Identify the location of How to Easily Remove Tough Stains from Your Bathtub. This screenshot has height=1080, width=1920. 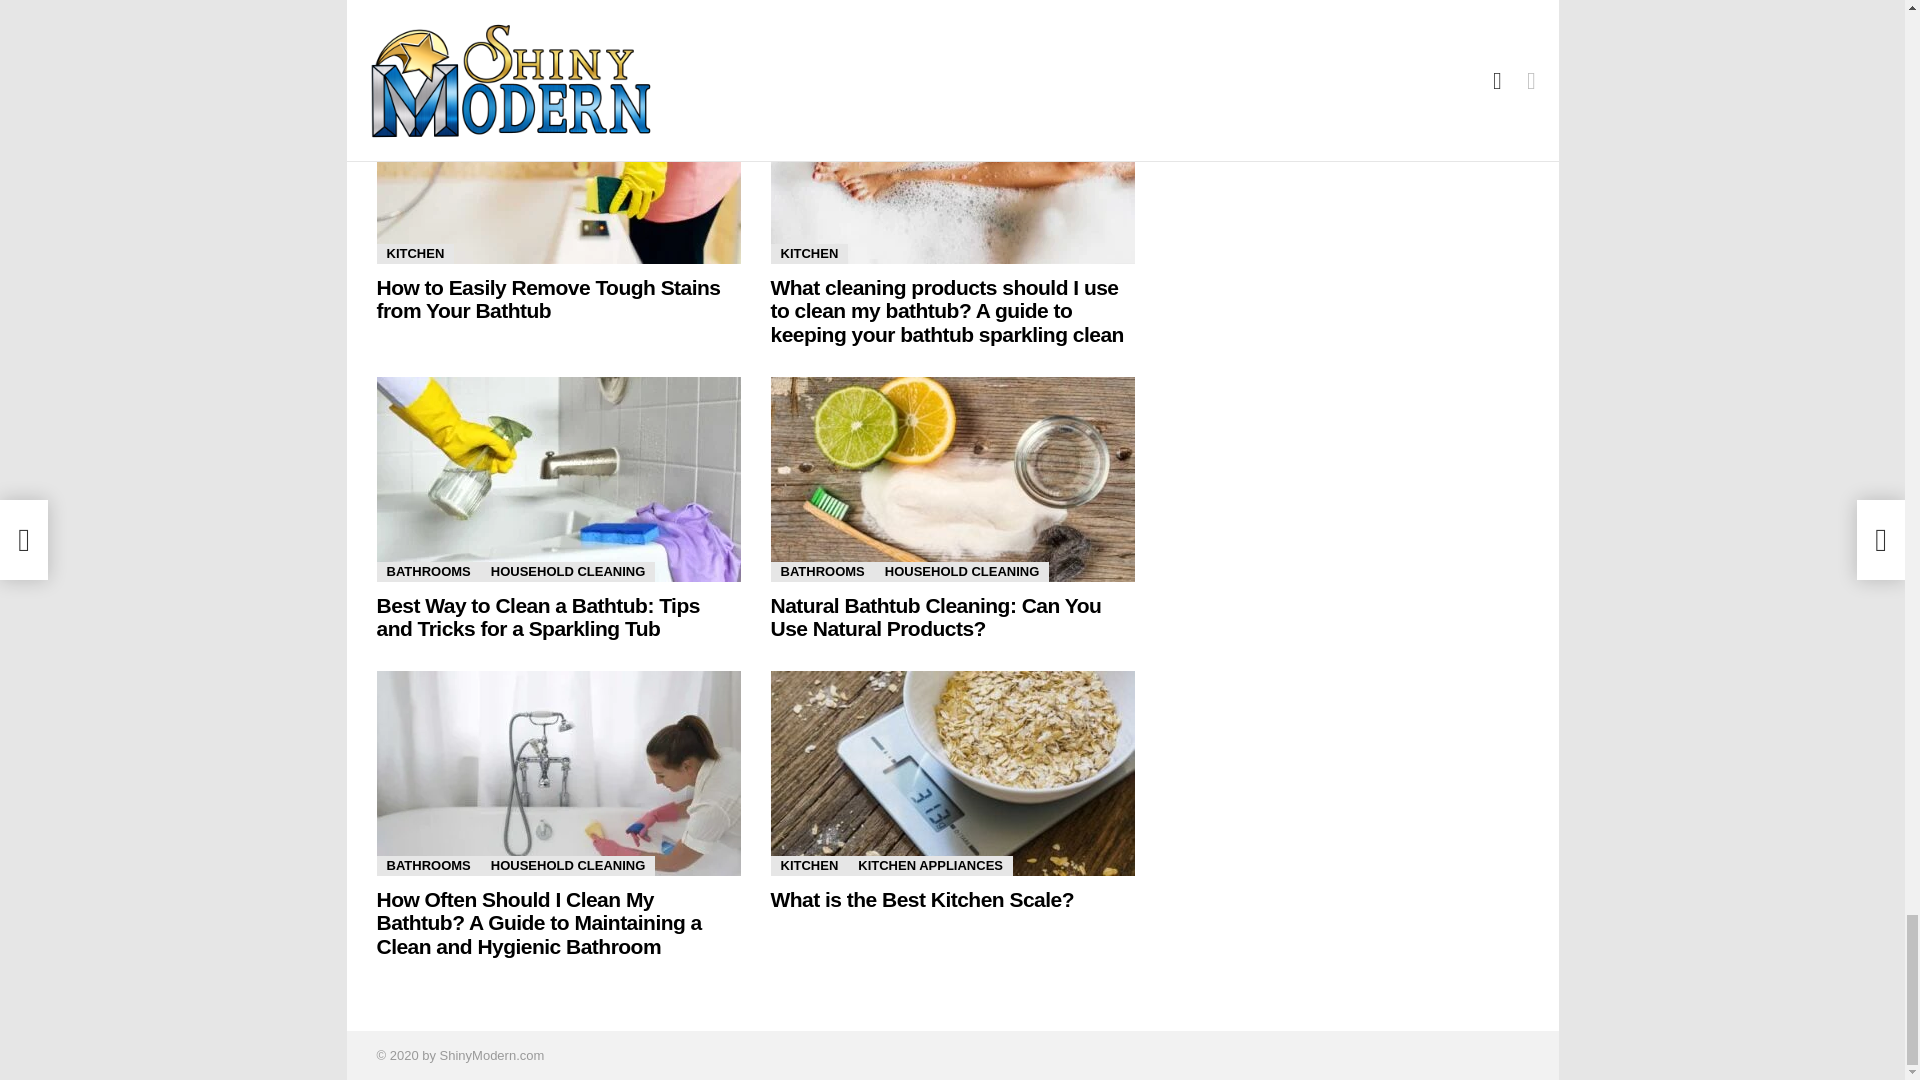
(548, 299).